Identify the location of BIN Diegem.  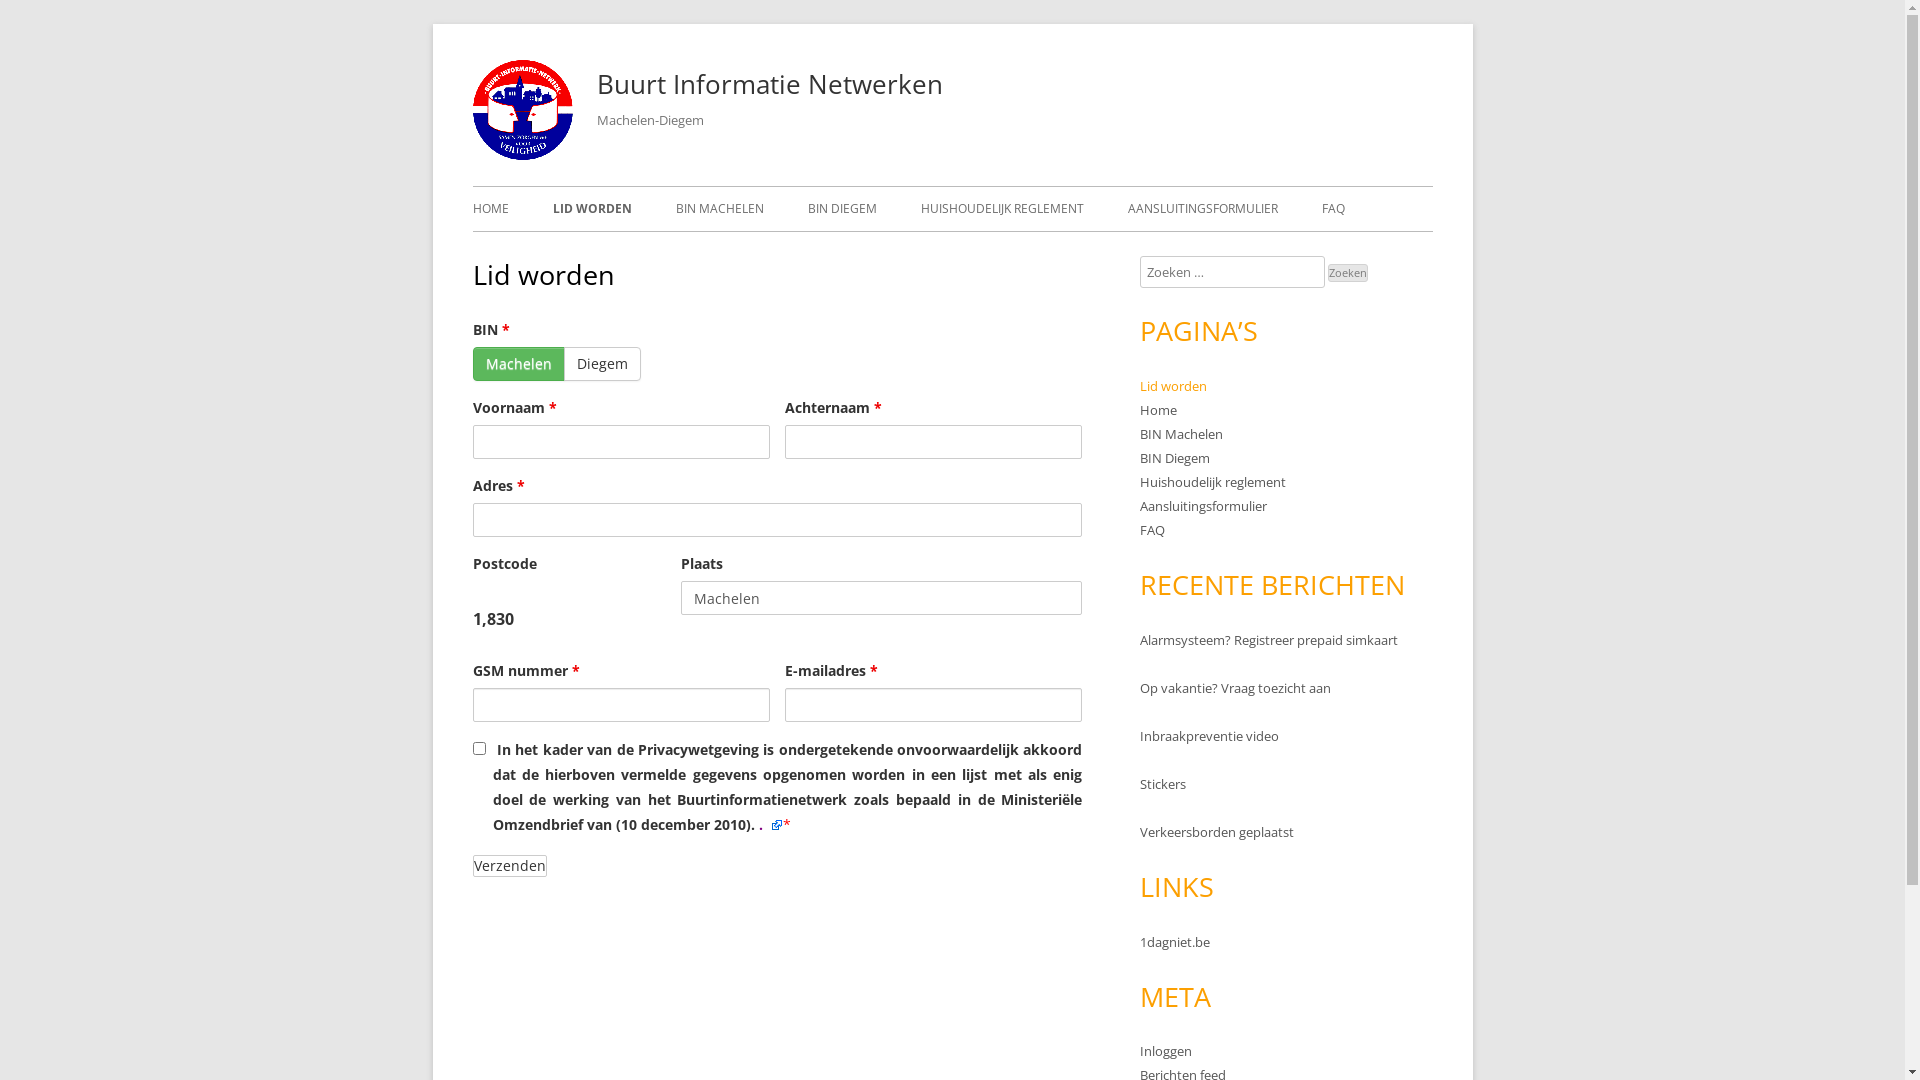
(1175, 458).